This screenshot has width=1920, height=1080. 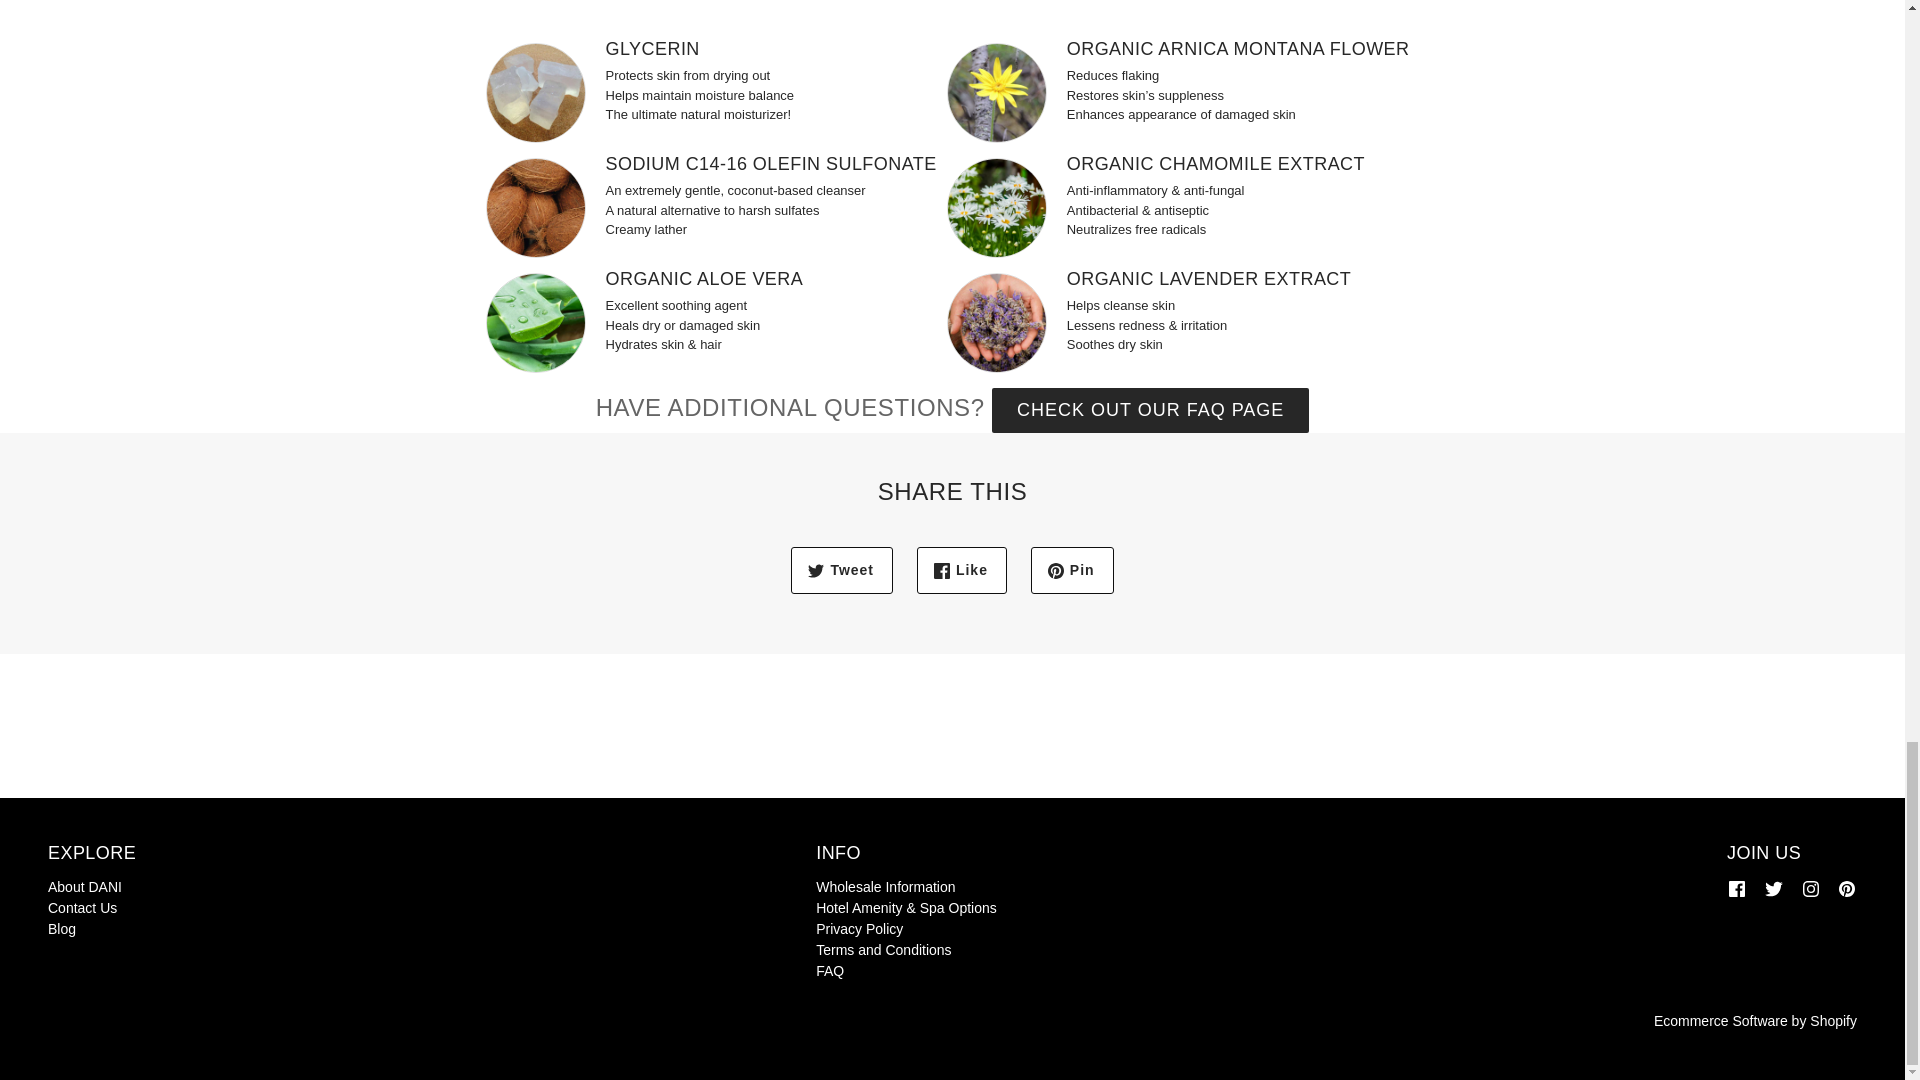 I want to click on FAQ, so click(x=830, y=970).